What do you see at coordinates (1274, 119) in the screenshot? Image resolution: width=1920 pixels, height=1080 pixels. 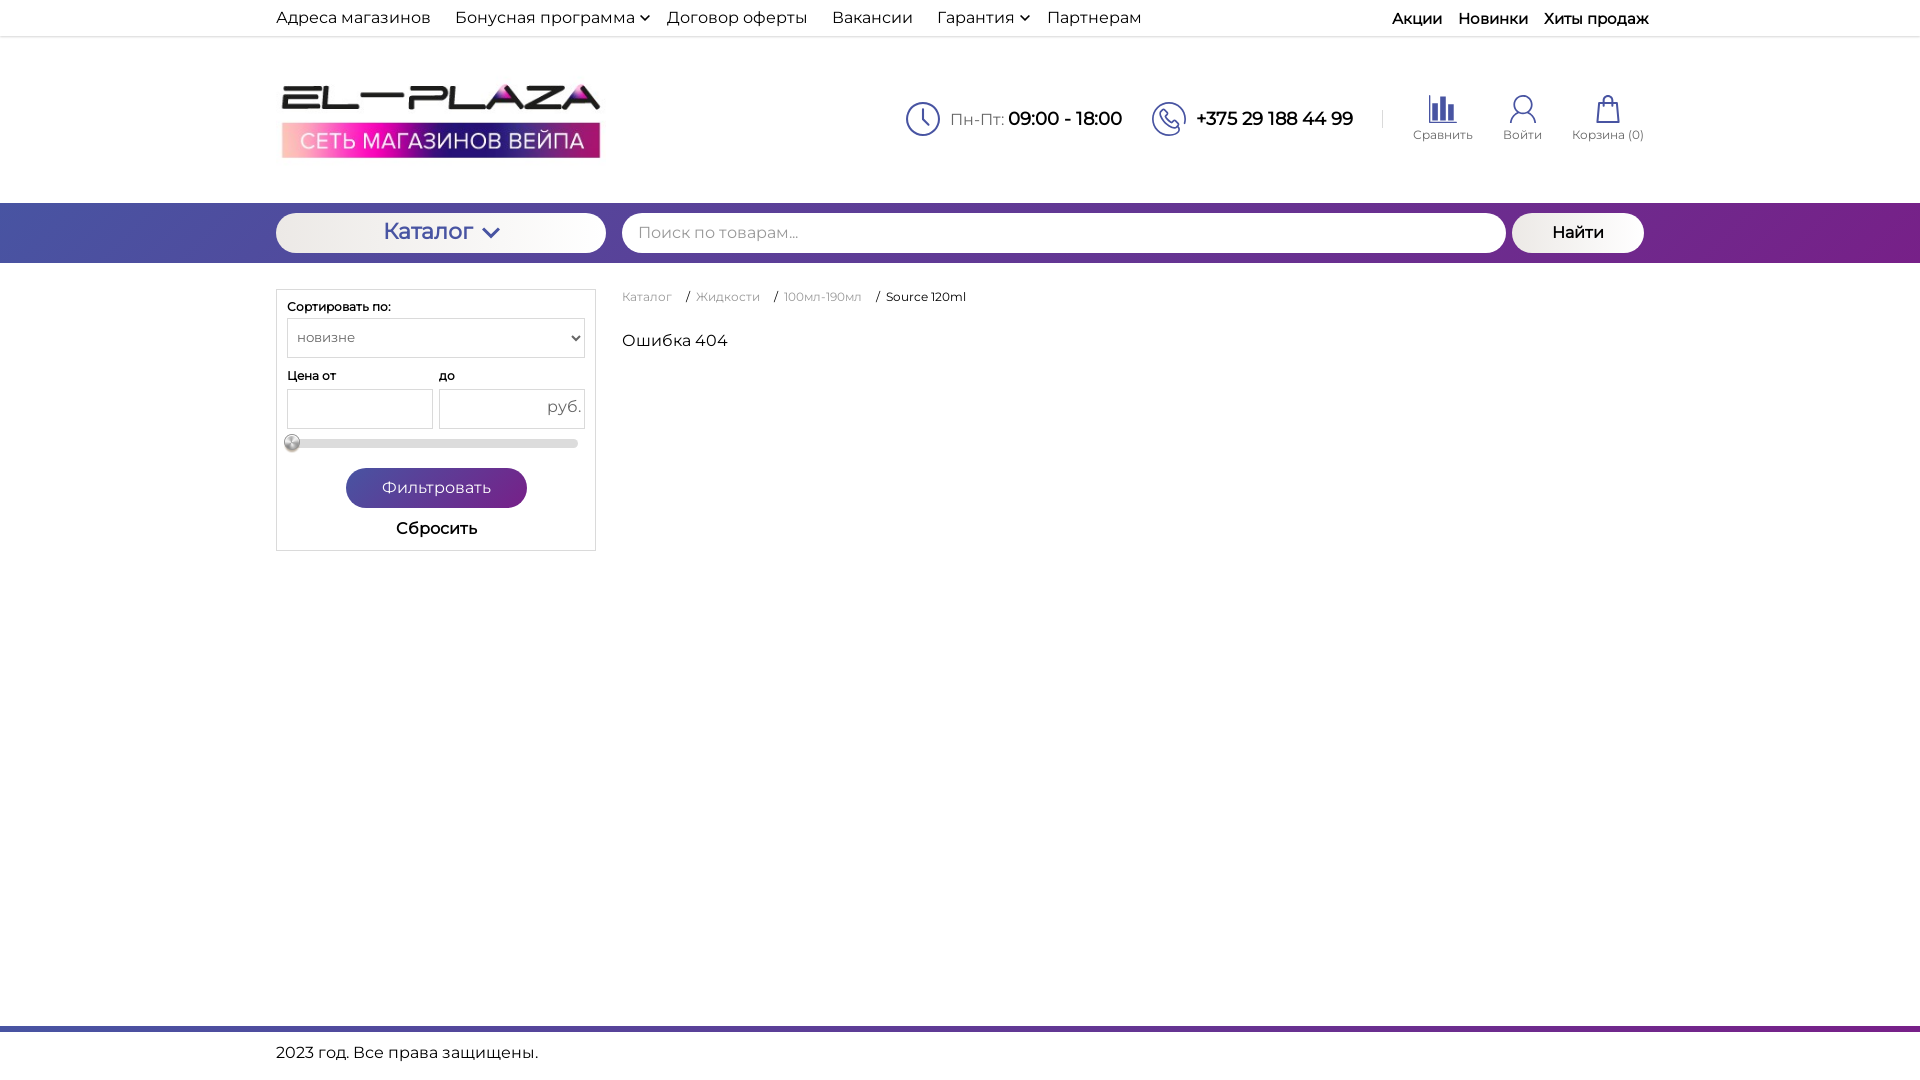 I see `+375 29 188 44 99` at bounding box center [1274, 119].